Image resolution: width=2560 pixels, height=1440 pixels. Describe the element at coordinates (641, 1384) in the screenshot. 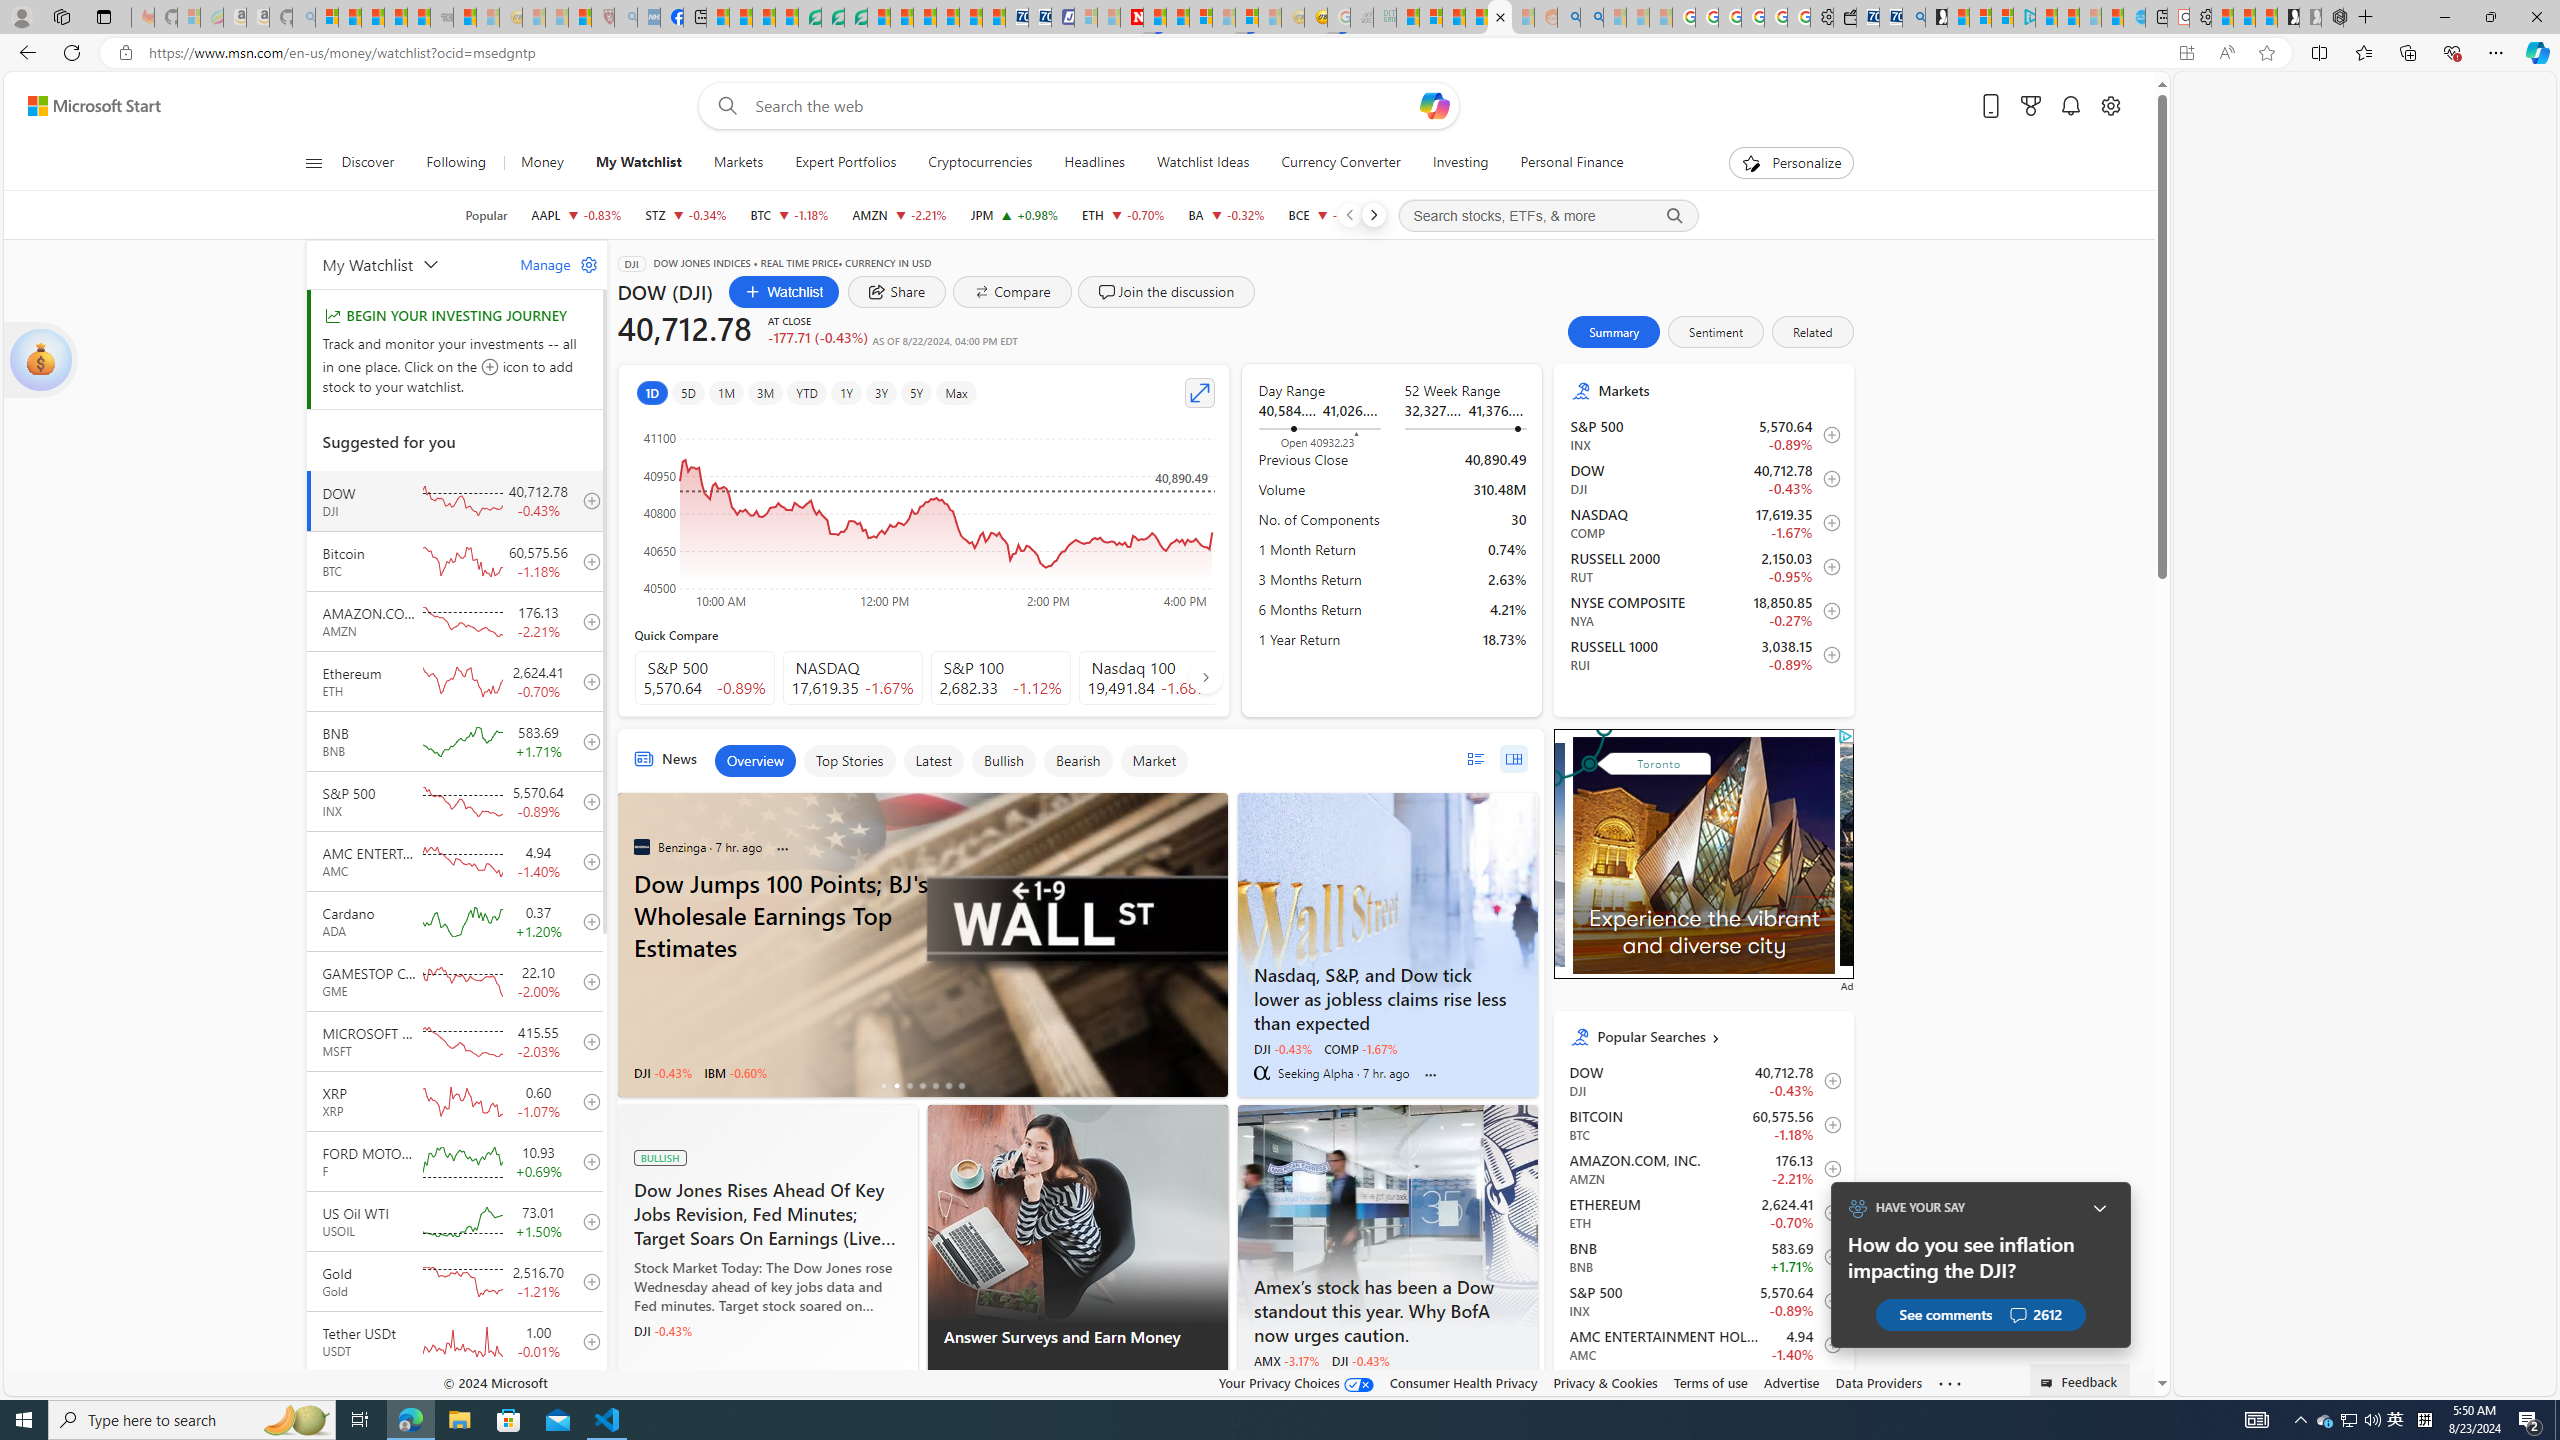

I see `Investor's Business Daily` at that location.